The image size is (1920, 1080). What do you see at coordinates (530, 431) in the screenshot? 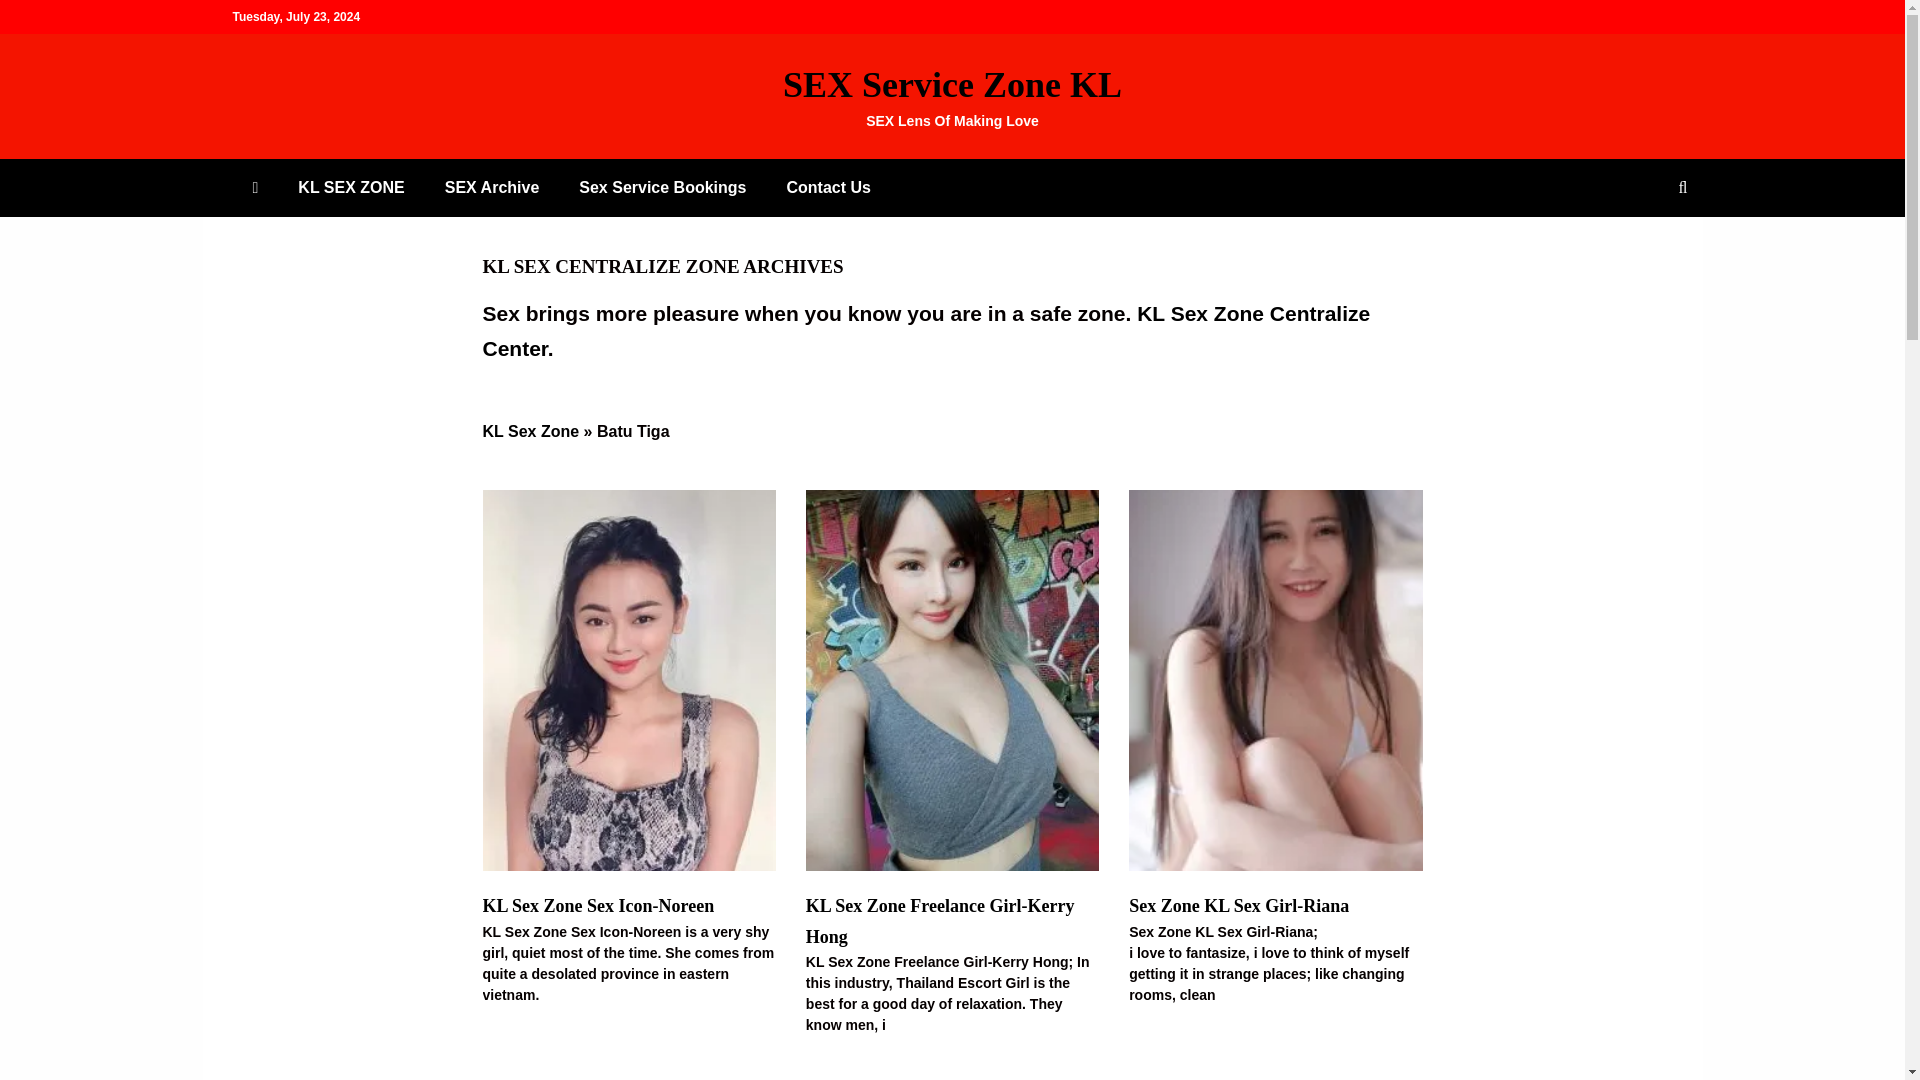
I see `KL Sex Zone` at bounding box center [530, 431].